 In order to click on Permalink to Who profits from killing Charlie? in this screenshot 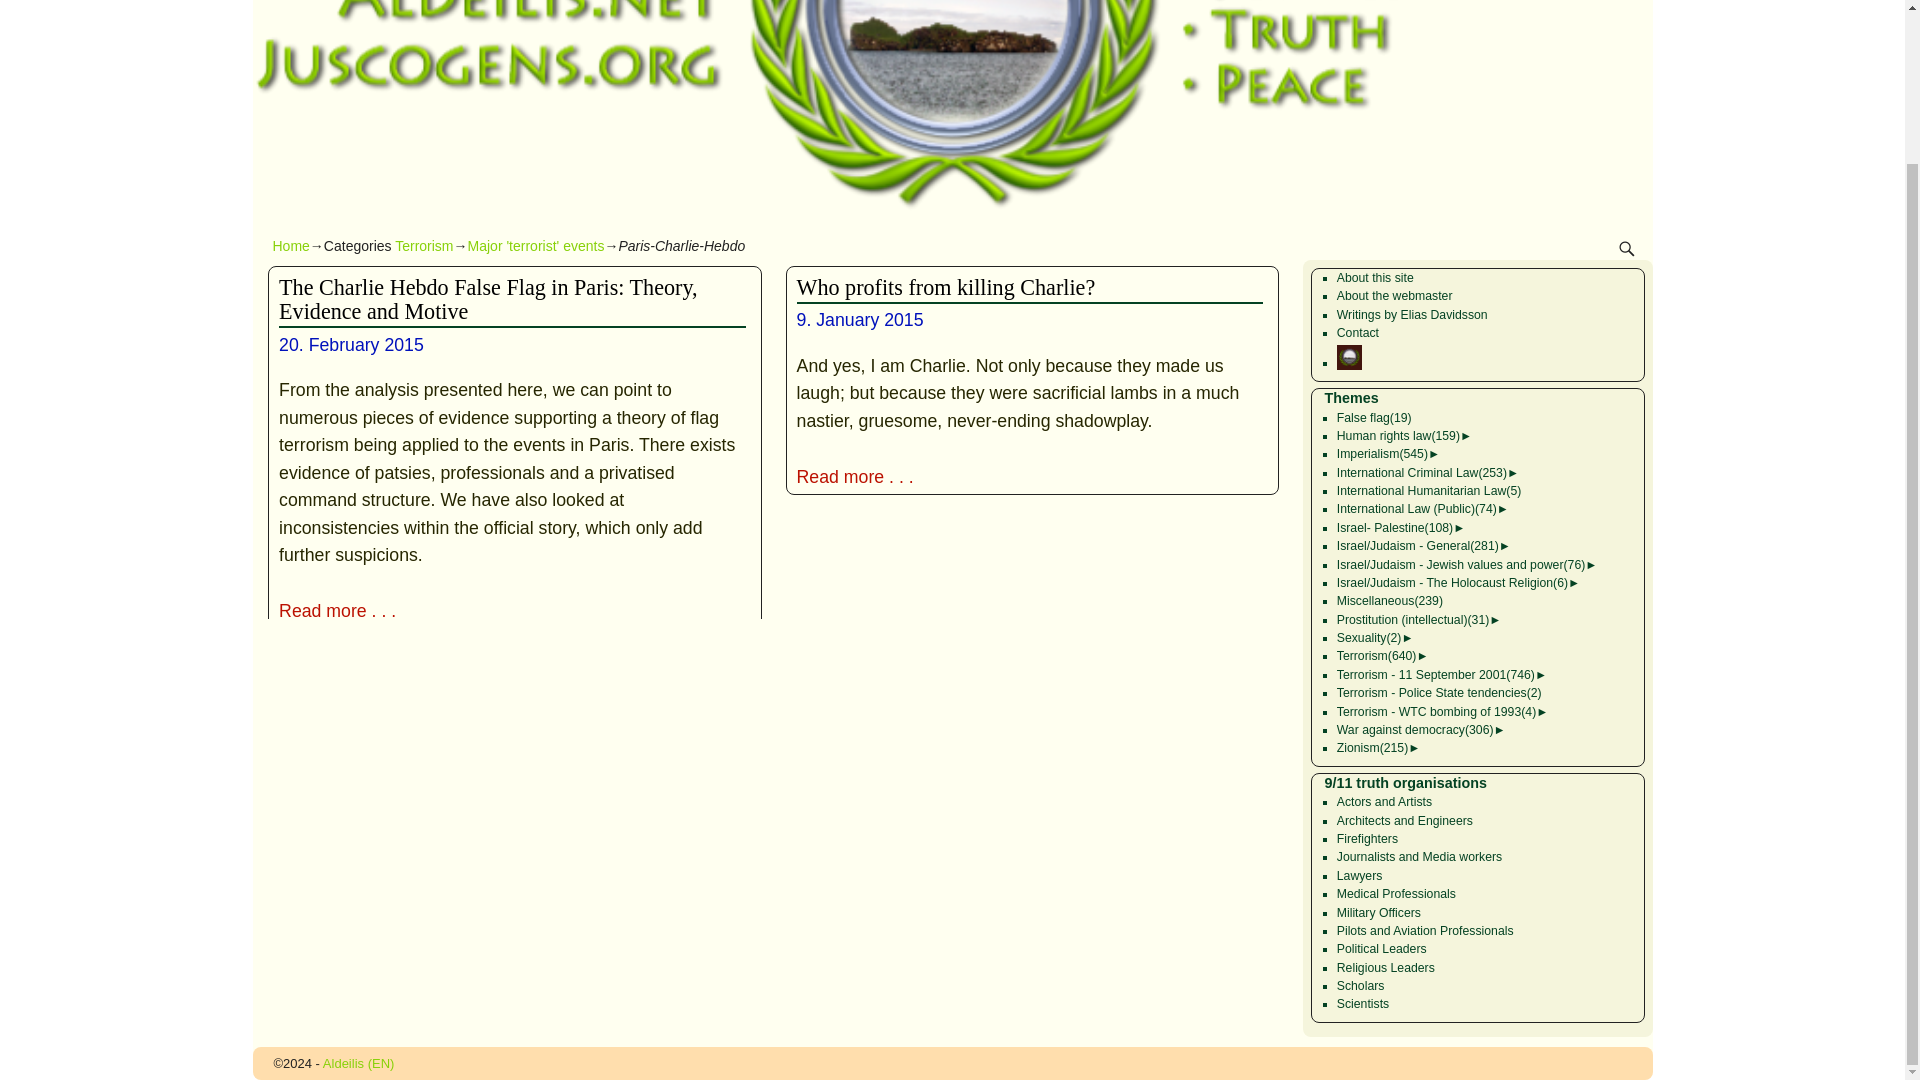, I will do `click(946, 286)`.